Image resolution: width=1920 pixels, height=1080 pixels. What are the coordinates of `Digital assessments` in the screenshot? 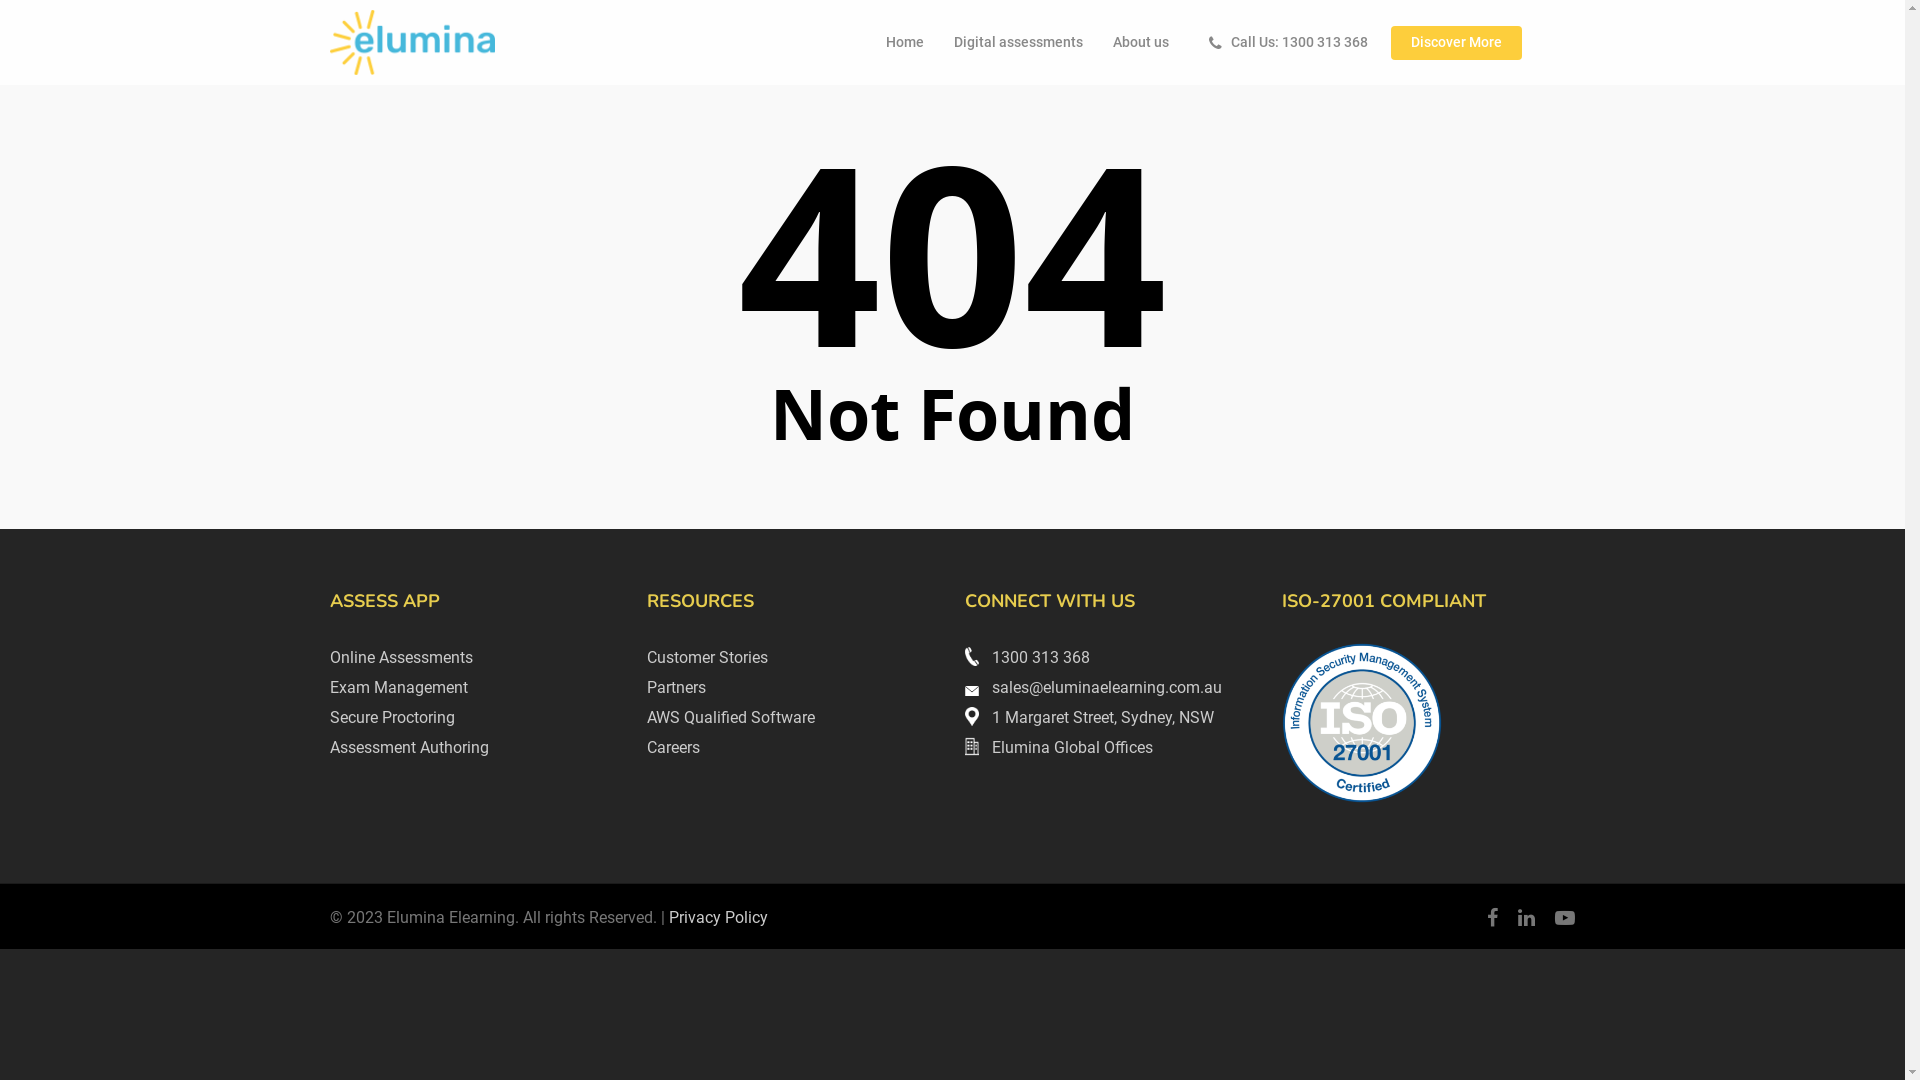 It's located at (1018, 43).